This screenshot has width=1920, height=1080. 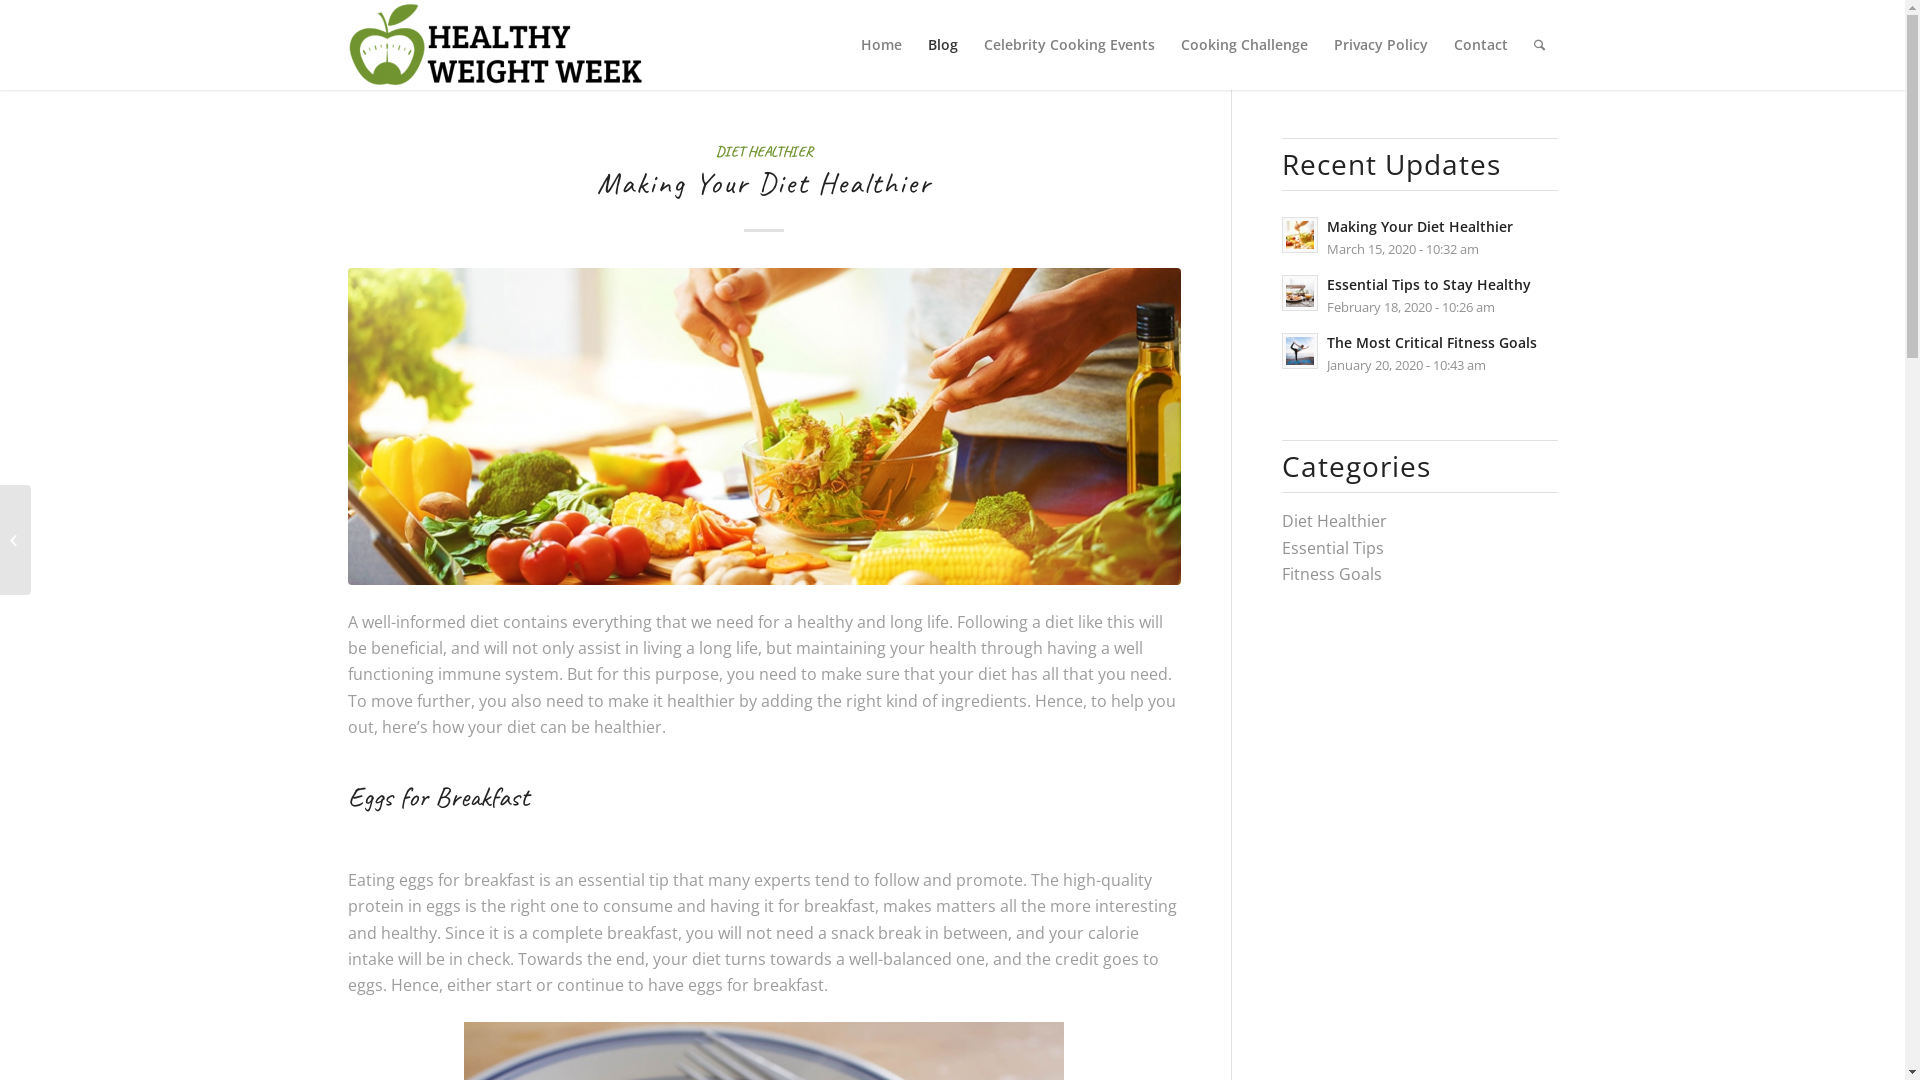 I want to click on Contact, so click(x=1480, y=45).